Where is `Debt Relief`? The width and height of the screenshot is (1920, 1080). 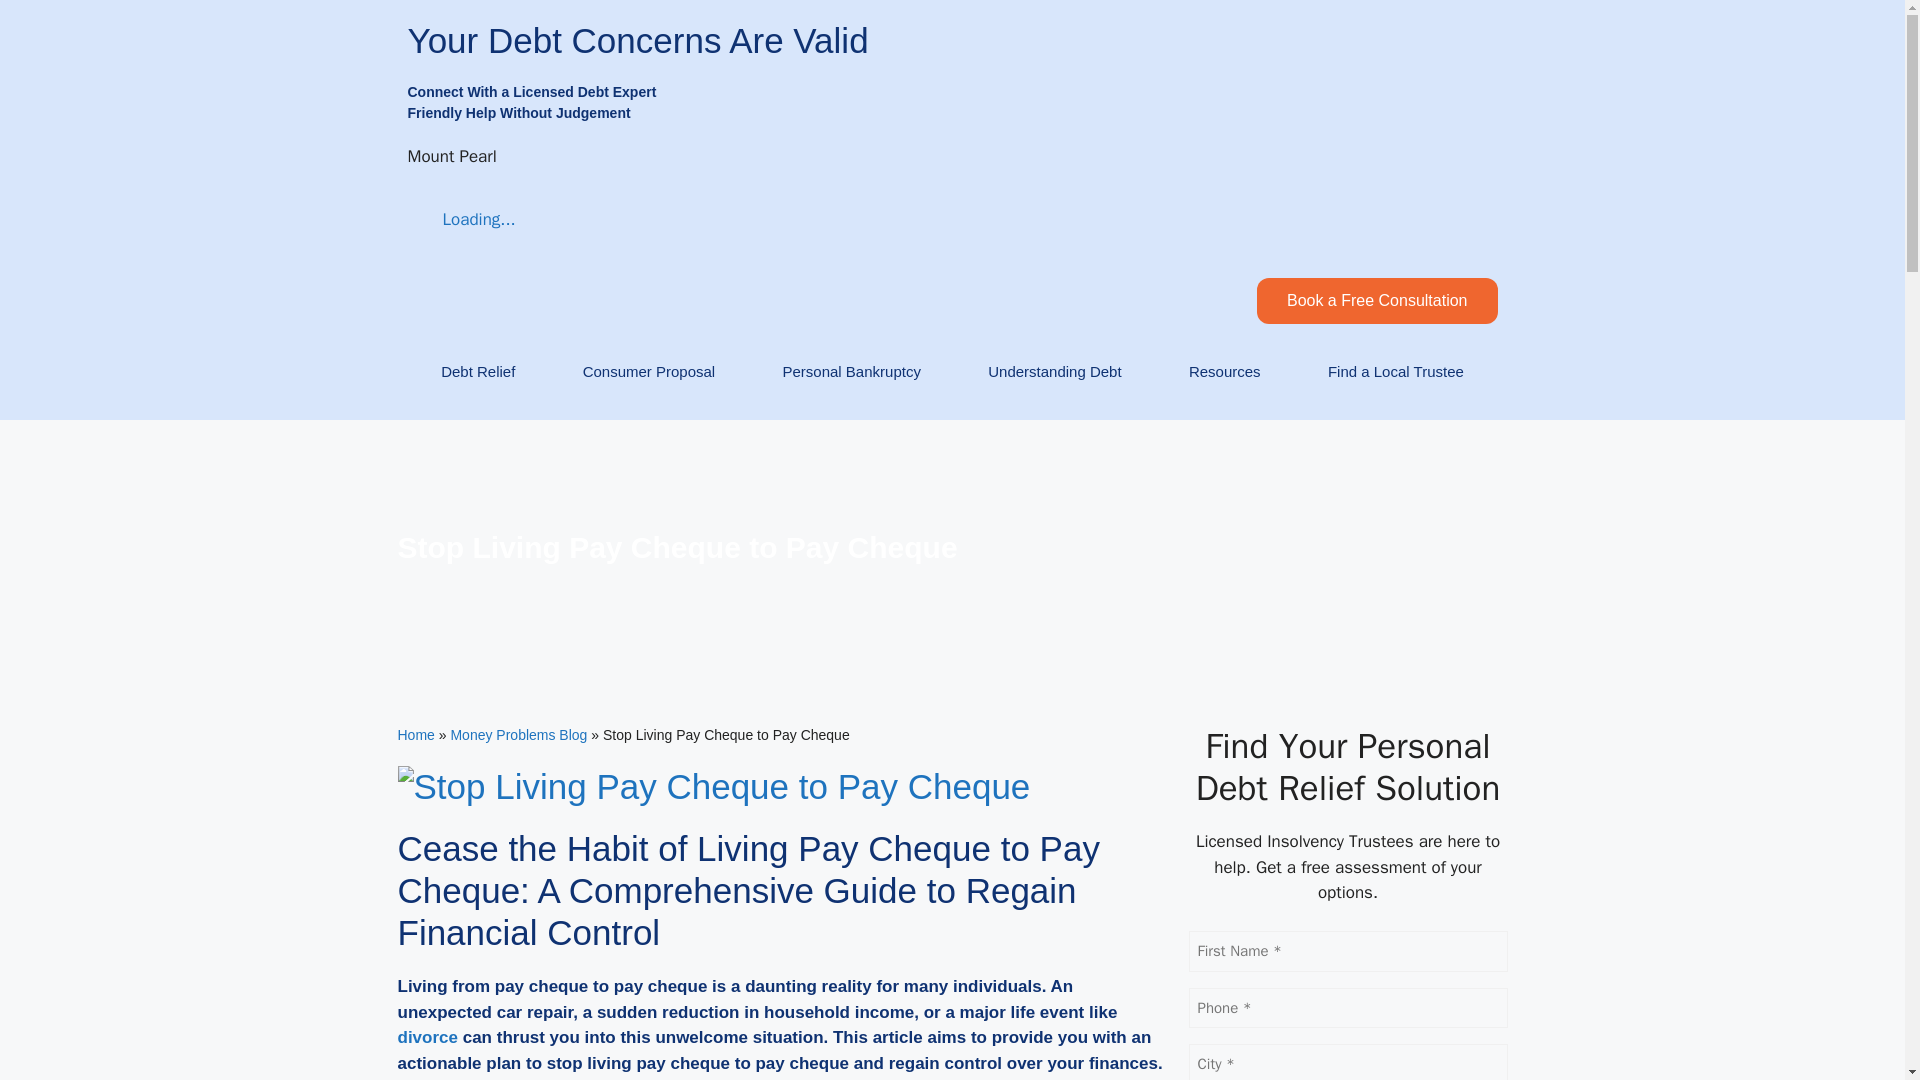 Debt Relief is located at coordinates (478, 372).